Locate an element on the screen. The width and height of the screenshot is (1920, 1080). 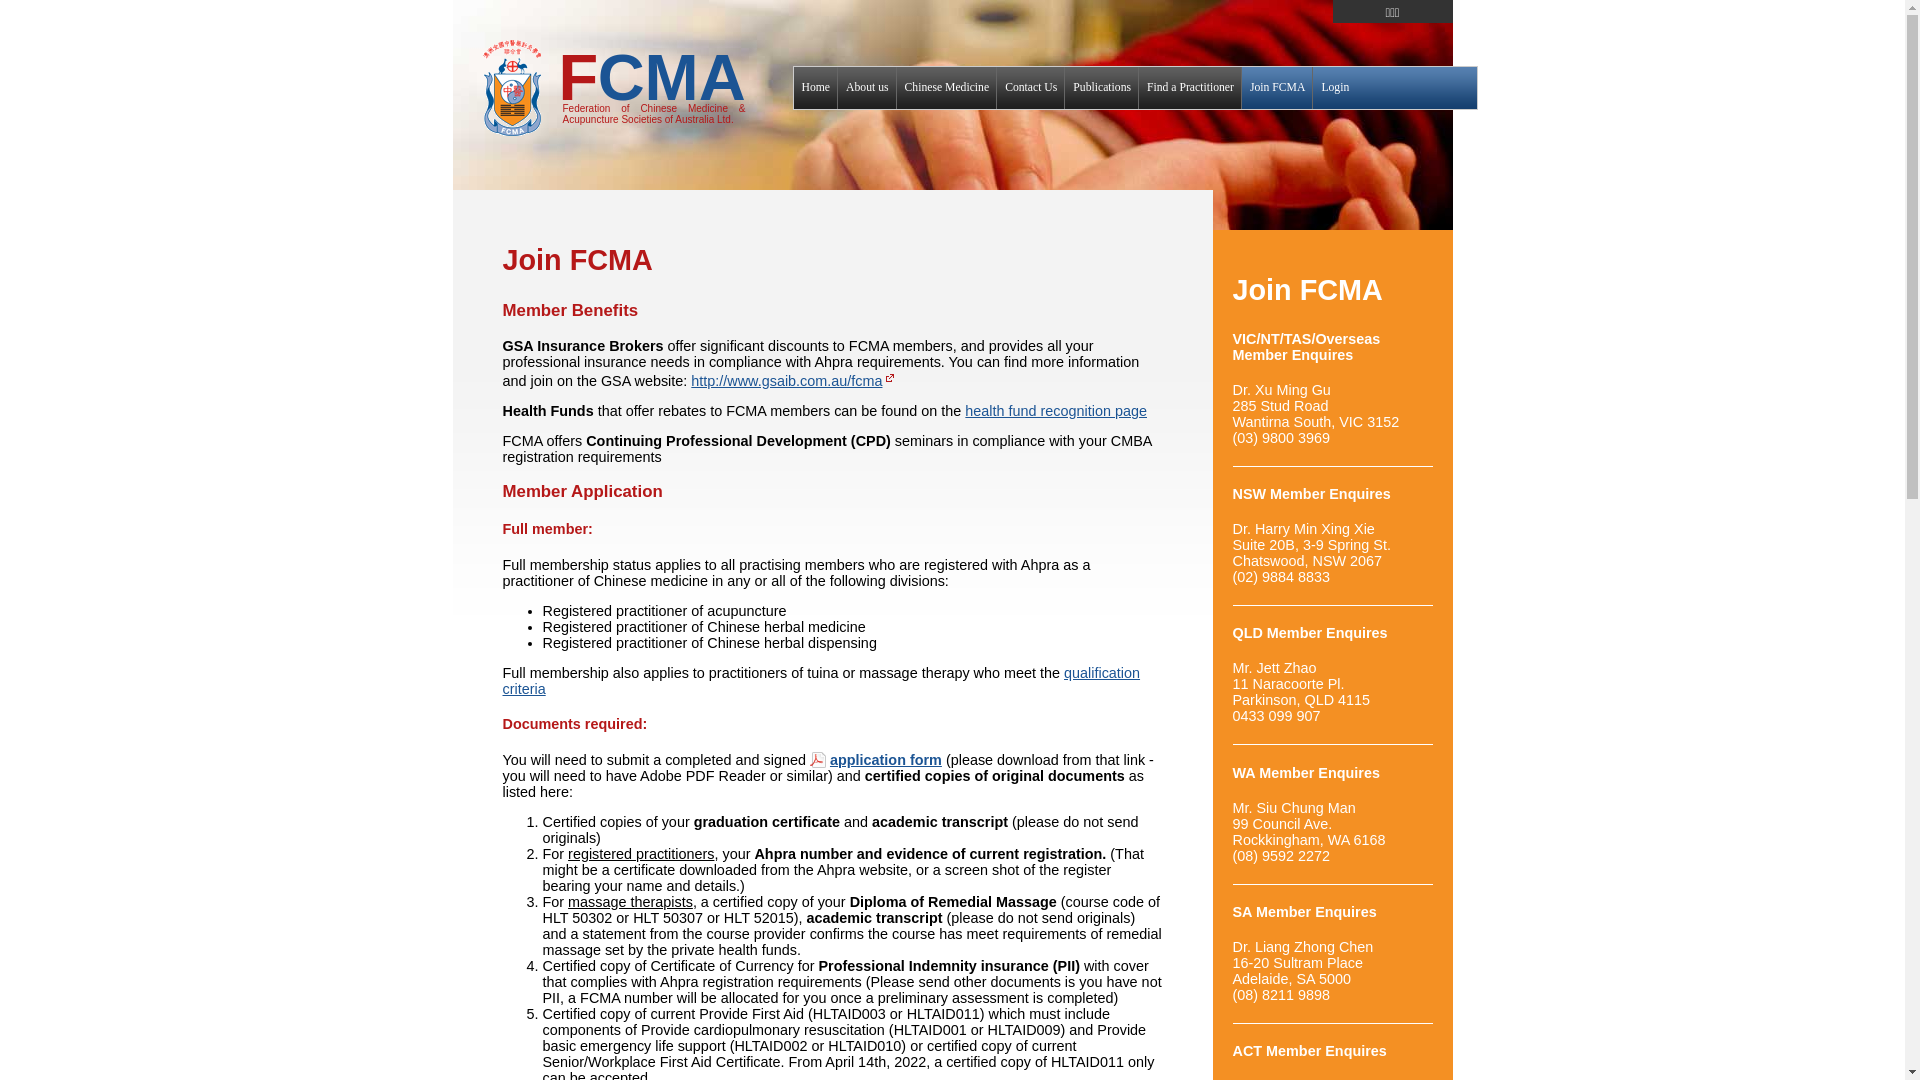
Chinese Medicine is located at coordinates (947, 88).